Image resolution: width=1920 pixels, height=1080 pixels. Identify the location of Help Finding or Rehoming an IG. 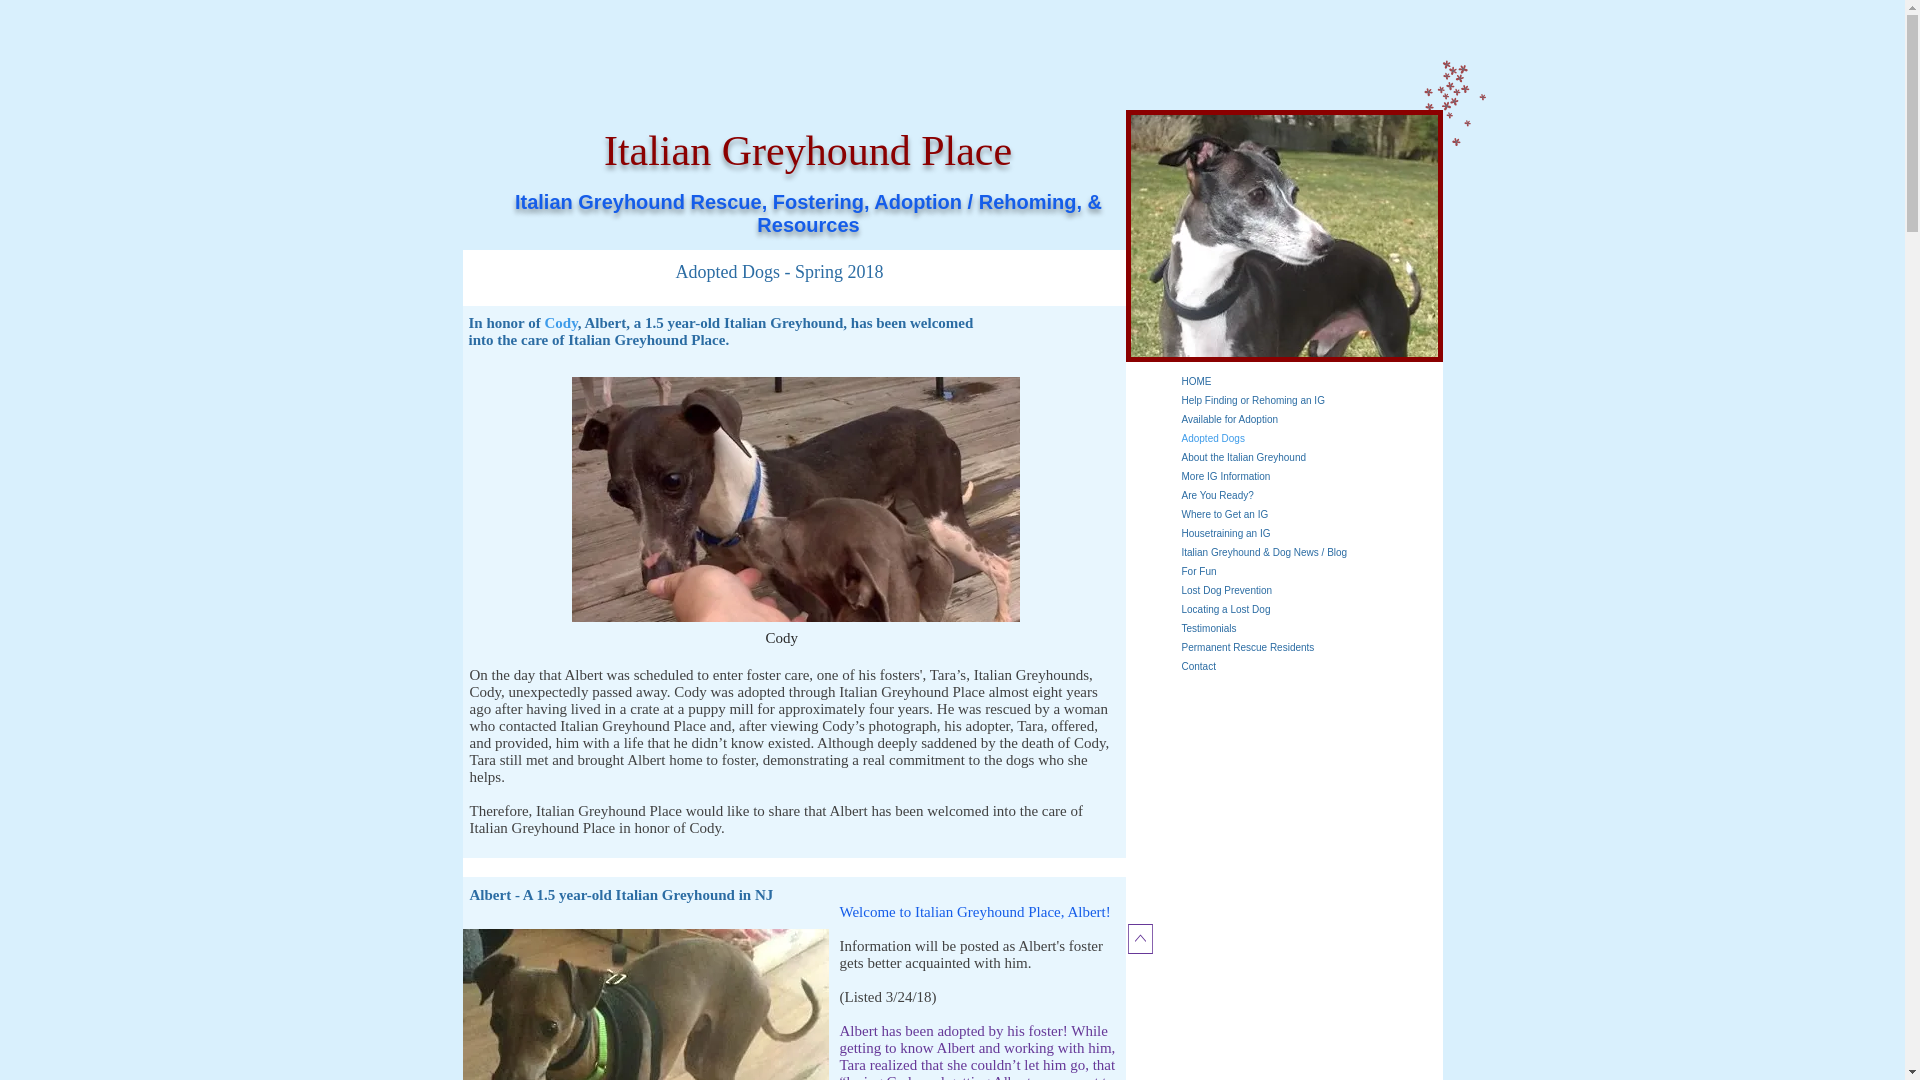
(1312, 400).